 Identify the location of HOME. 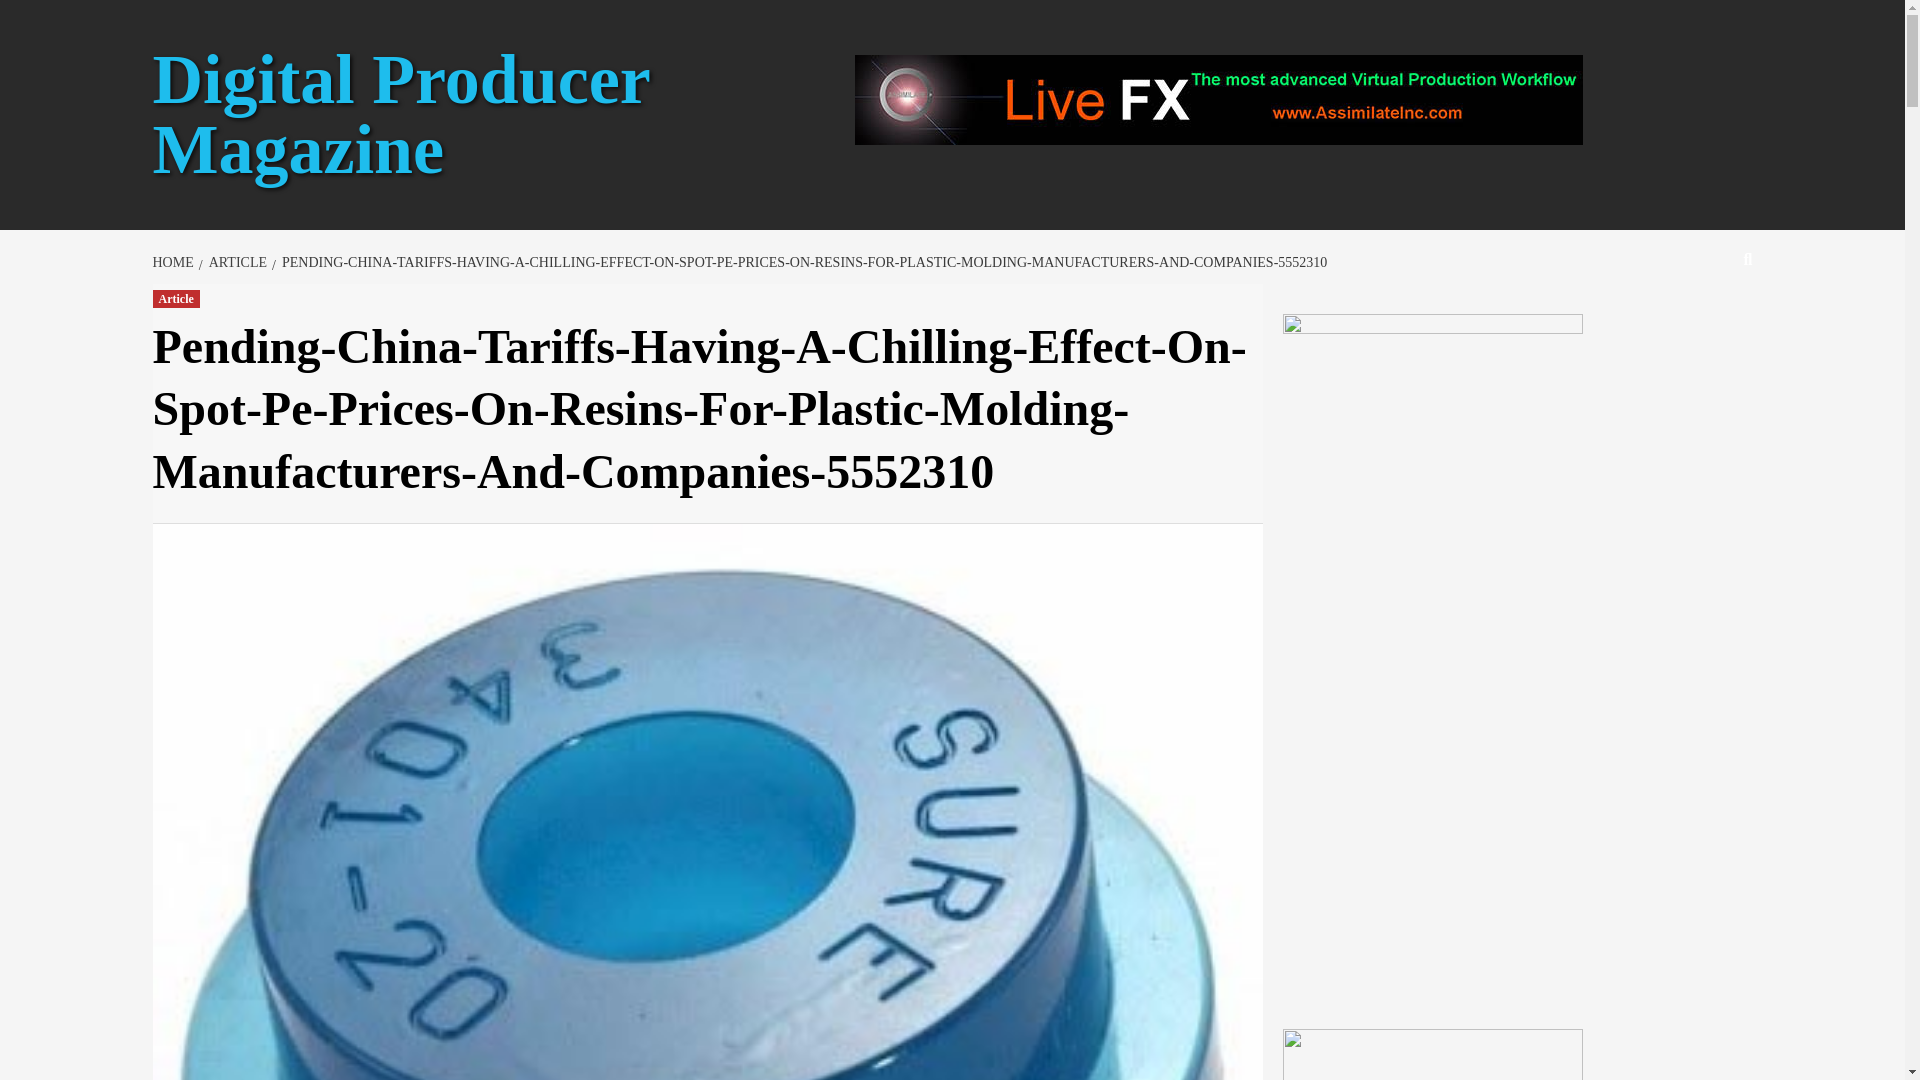
(174, 262).